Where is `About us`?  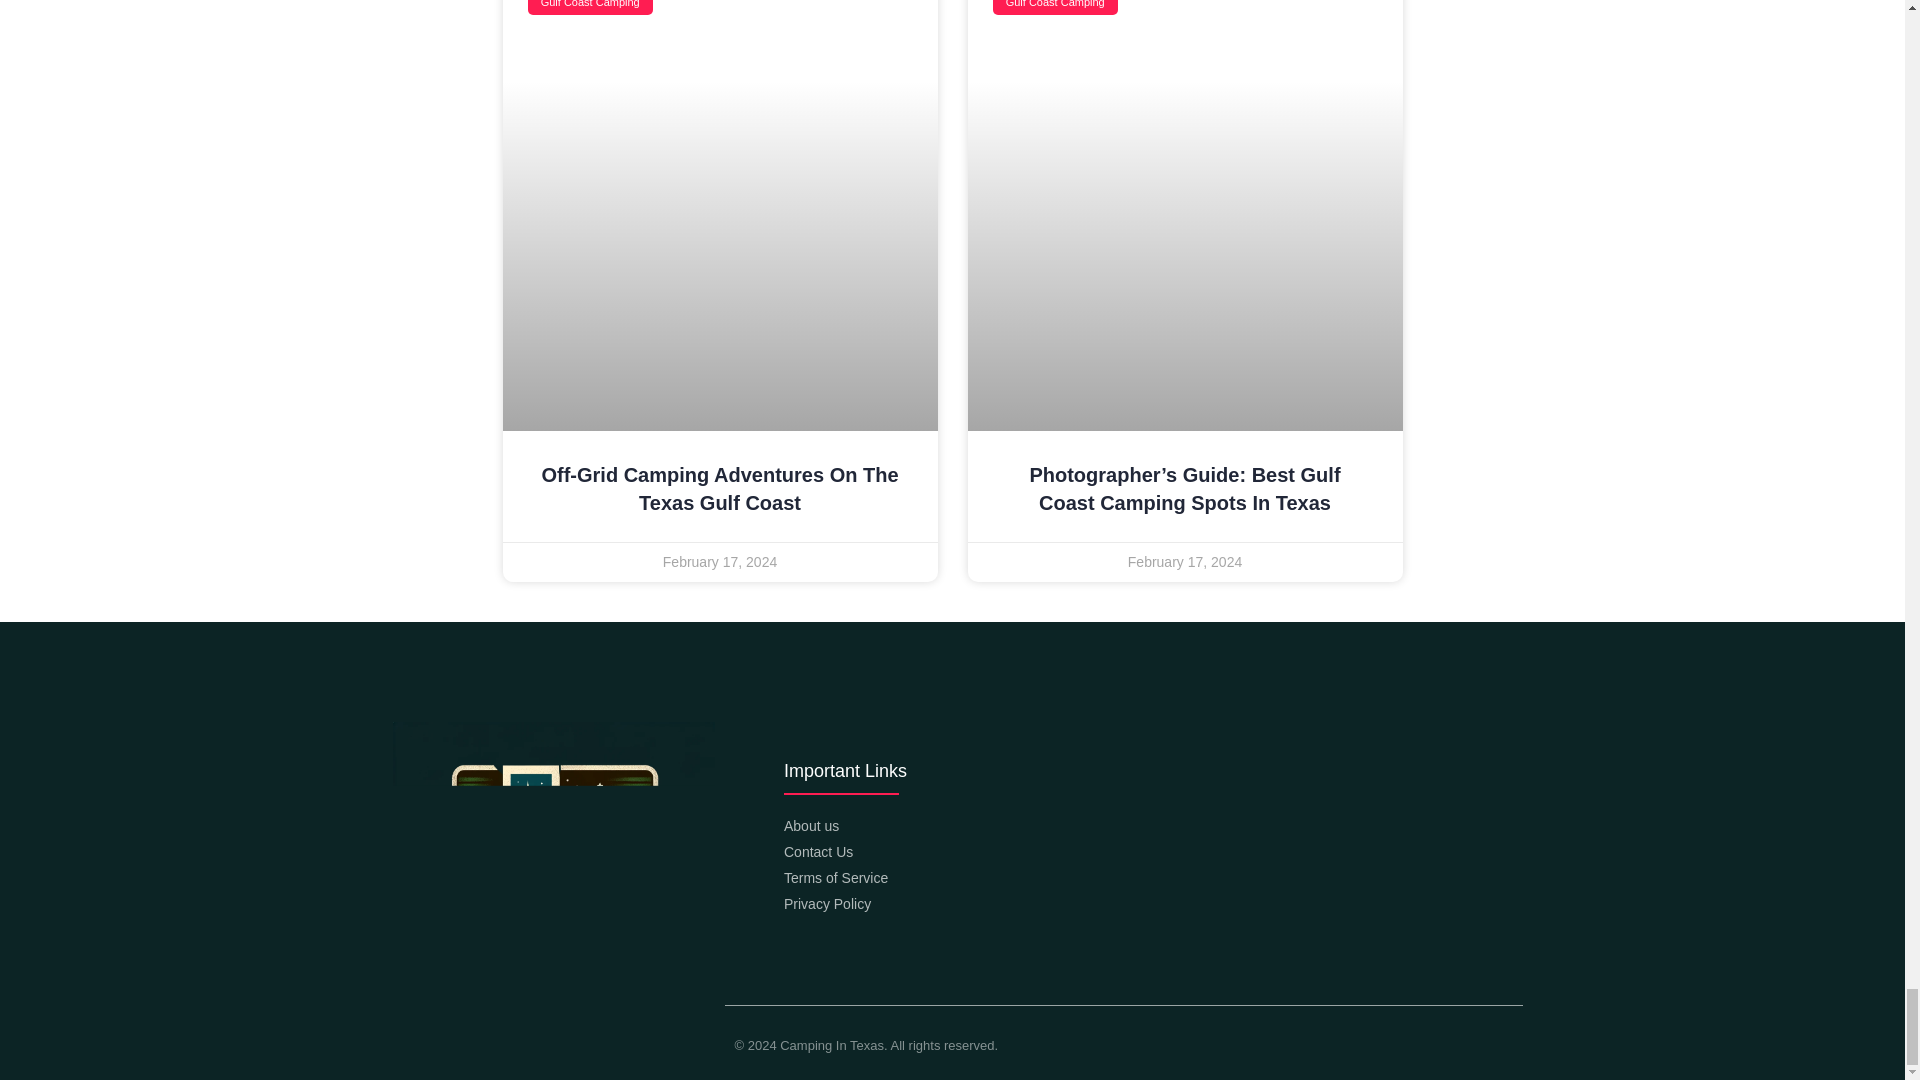 About us is located at coordinates (1123, 826).